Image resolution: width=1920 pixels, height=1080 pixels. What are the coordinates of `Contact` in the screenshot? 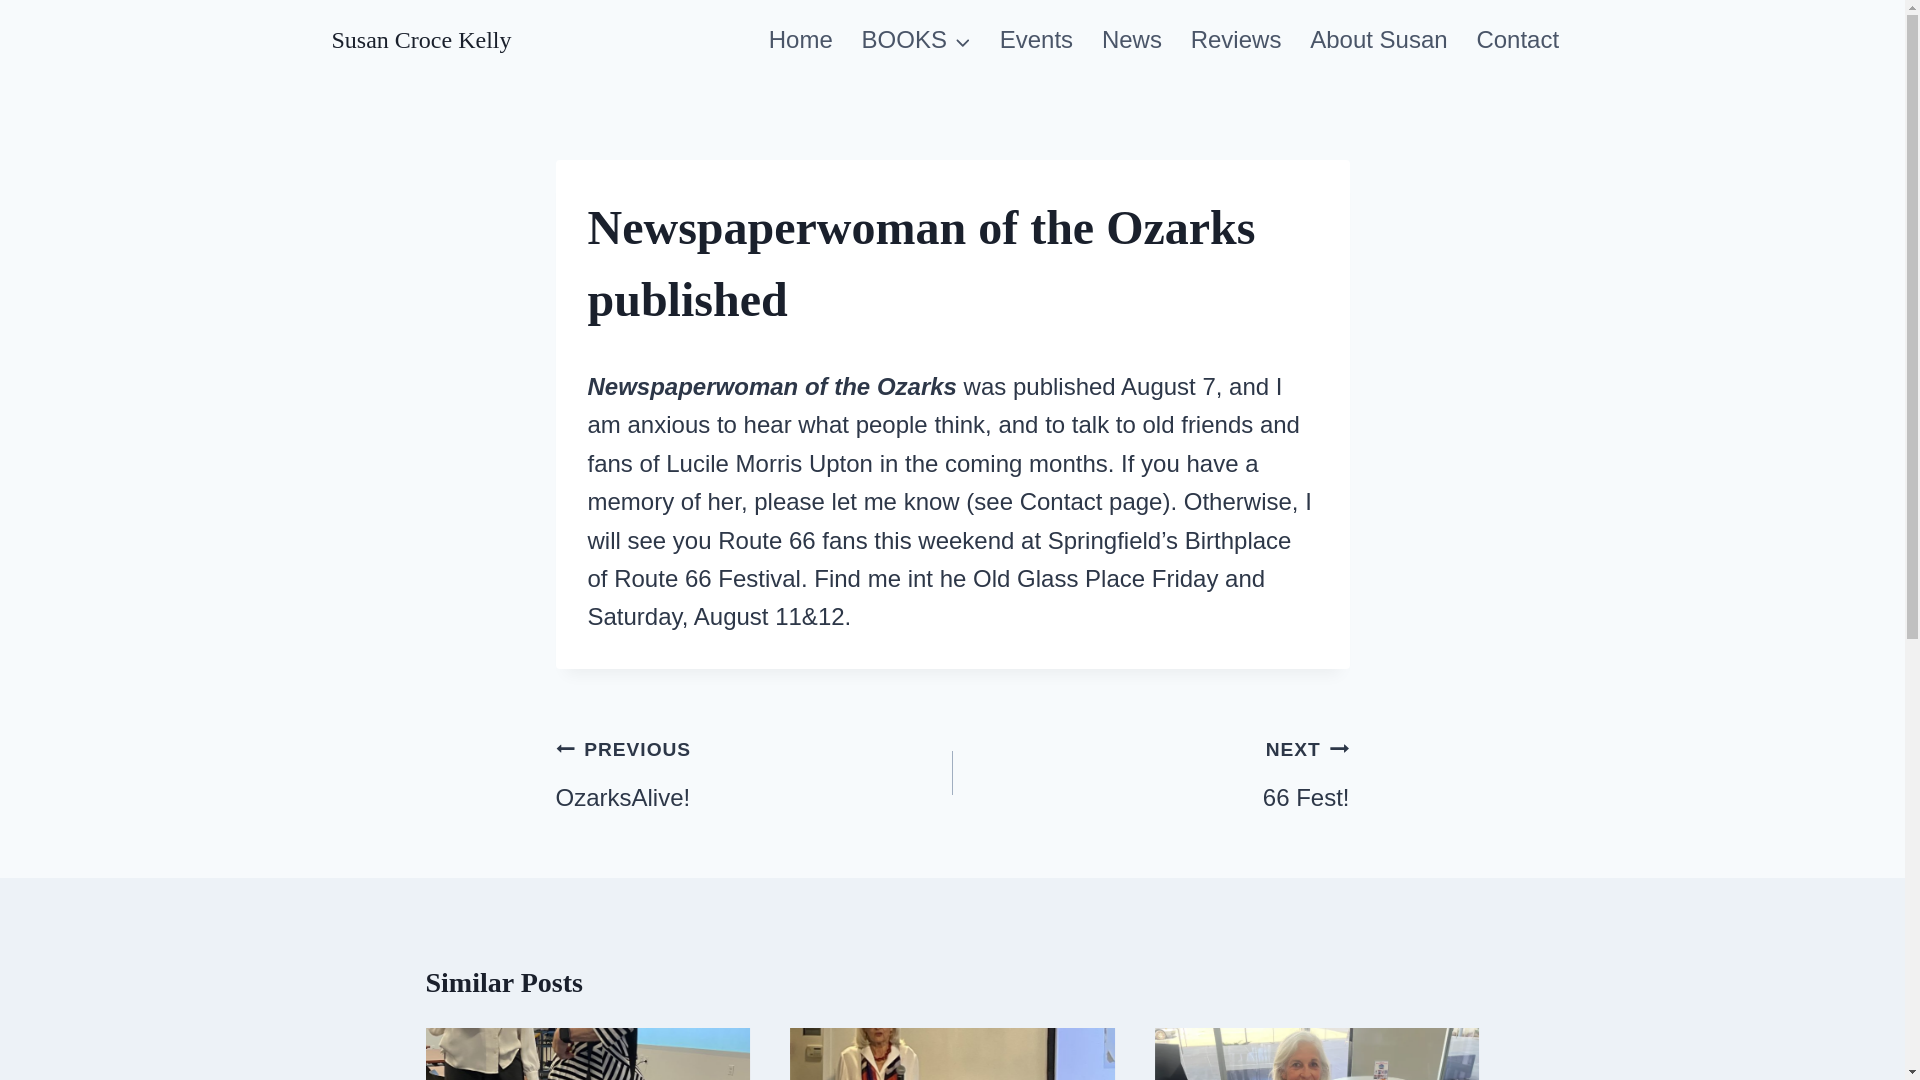 It's located at (915, 40).